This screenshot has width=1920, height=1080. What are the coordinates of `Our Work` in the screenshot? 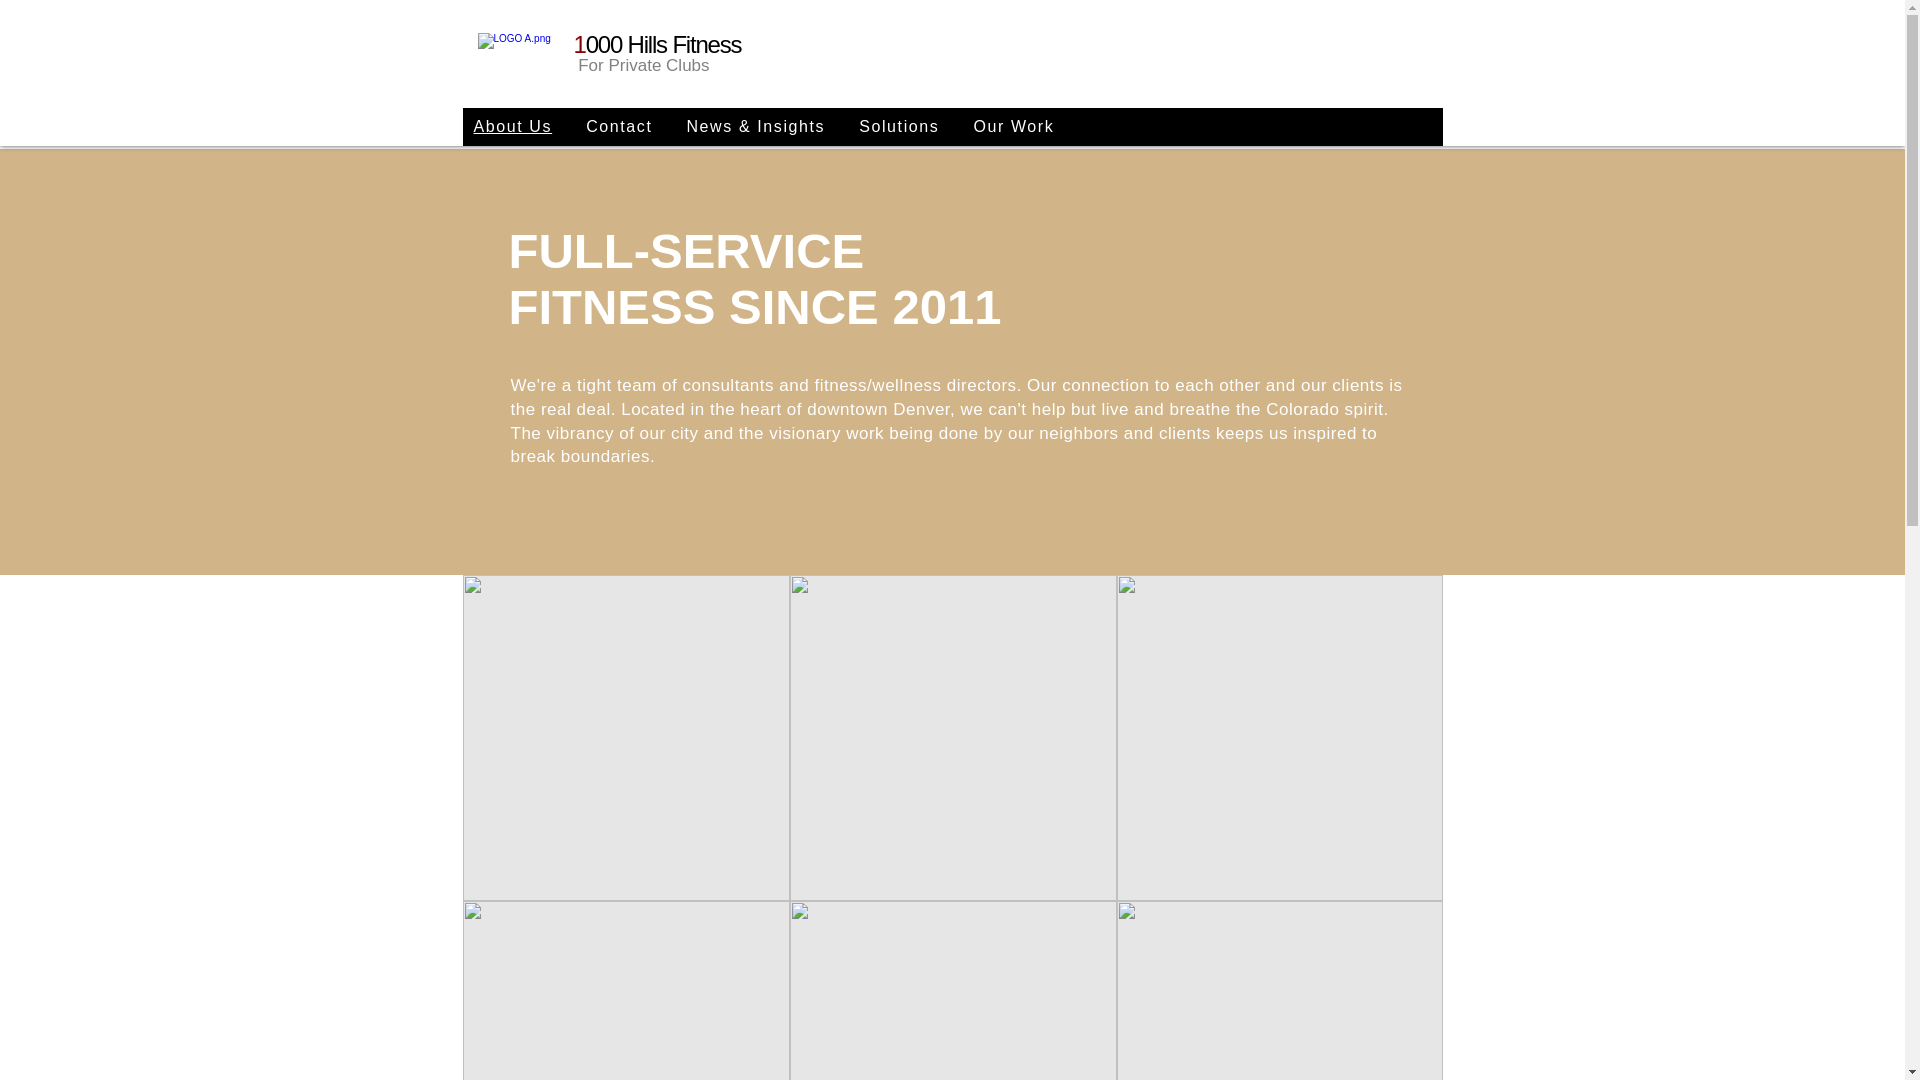 It's located at (1013, 126).